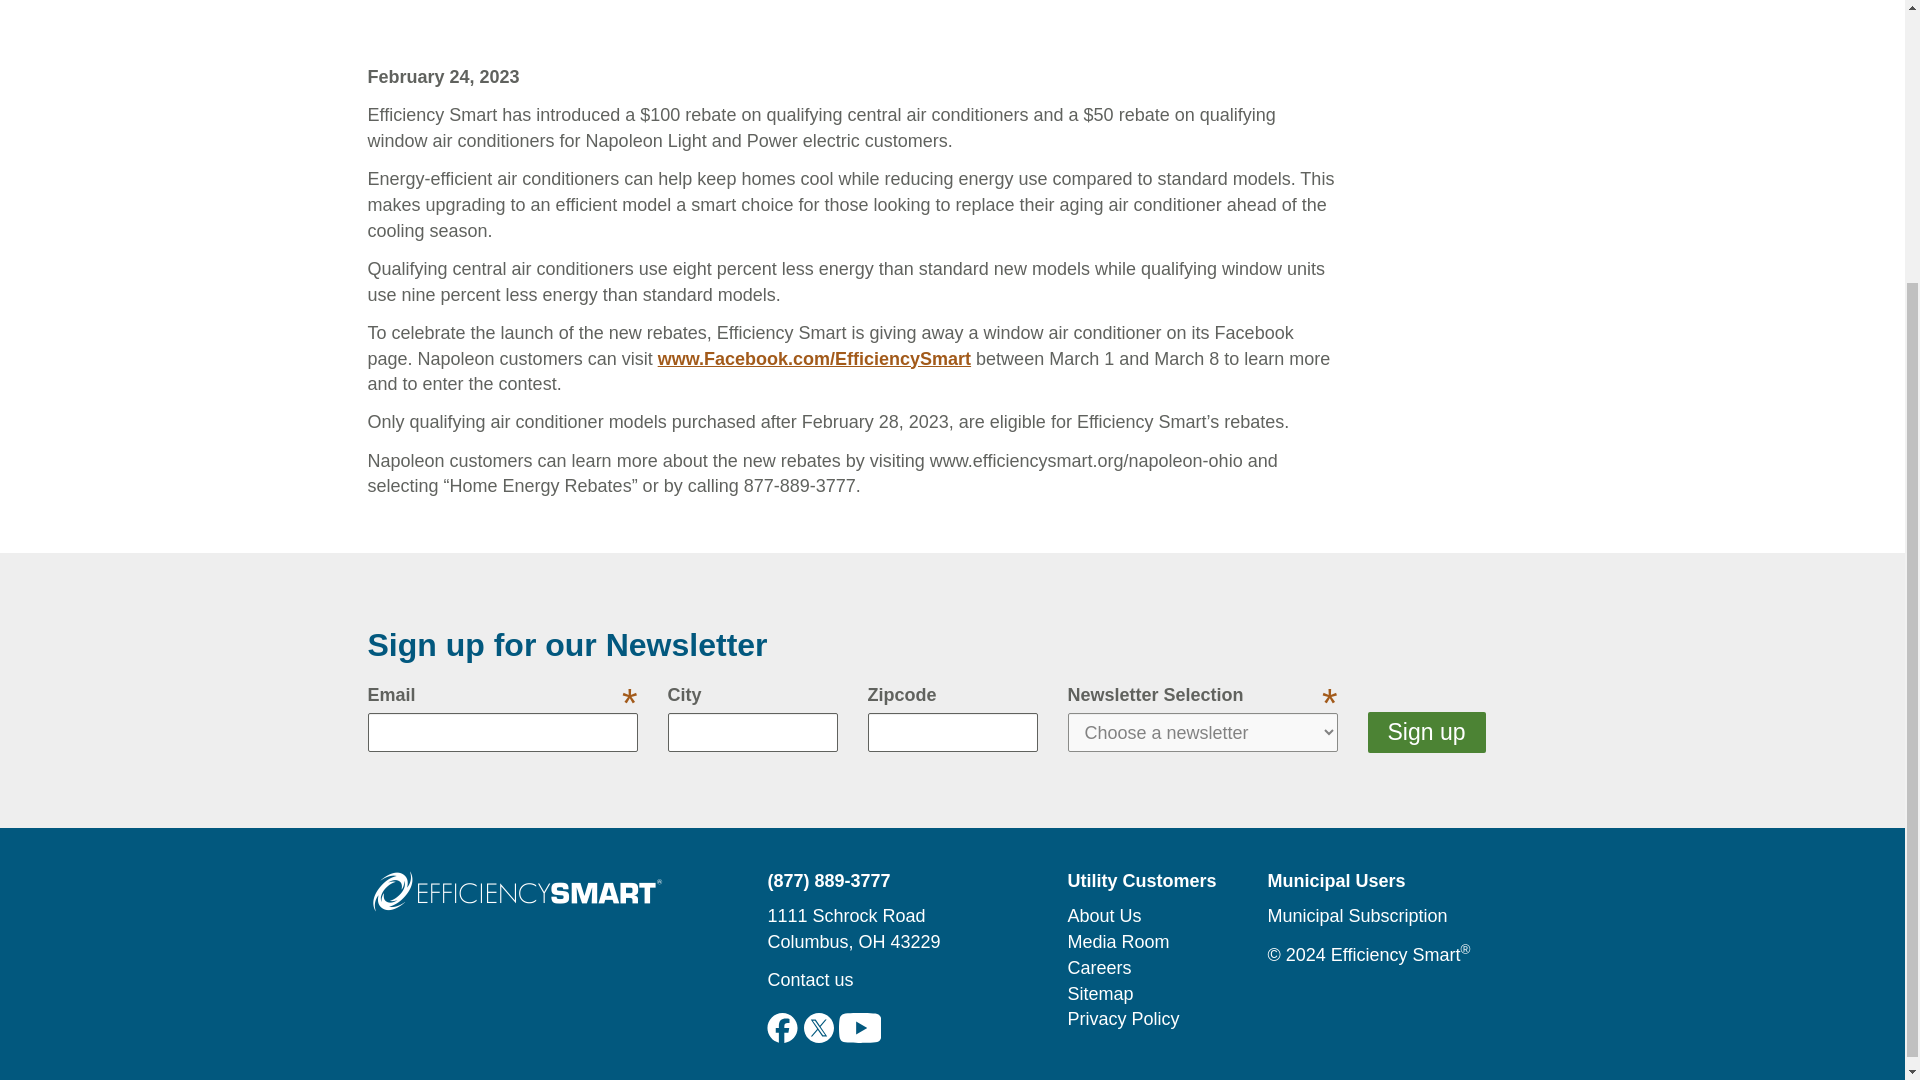  Describe the element at coordinates (1357, 916) in the screenshot. I see `Municipal Subscription` at that location.